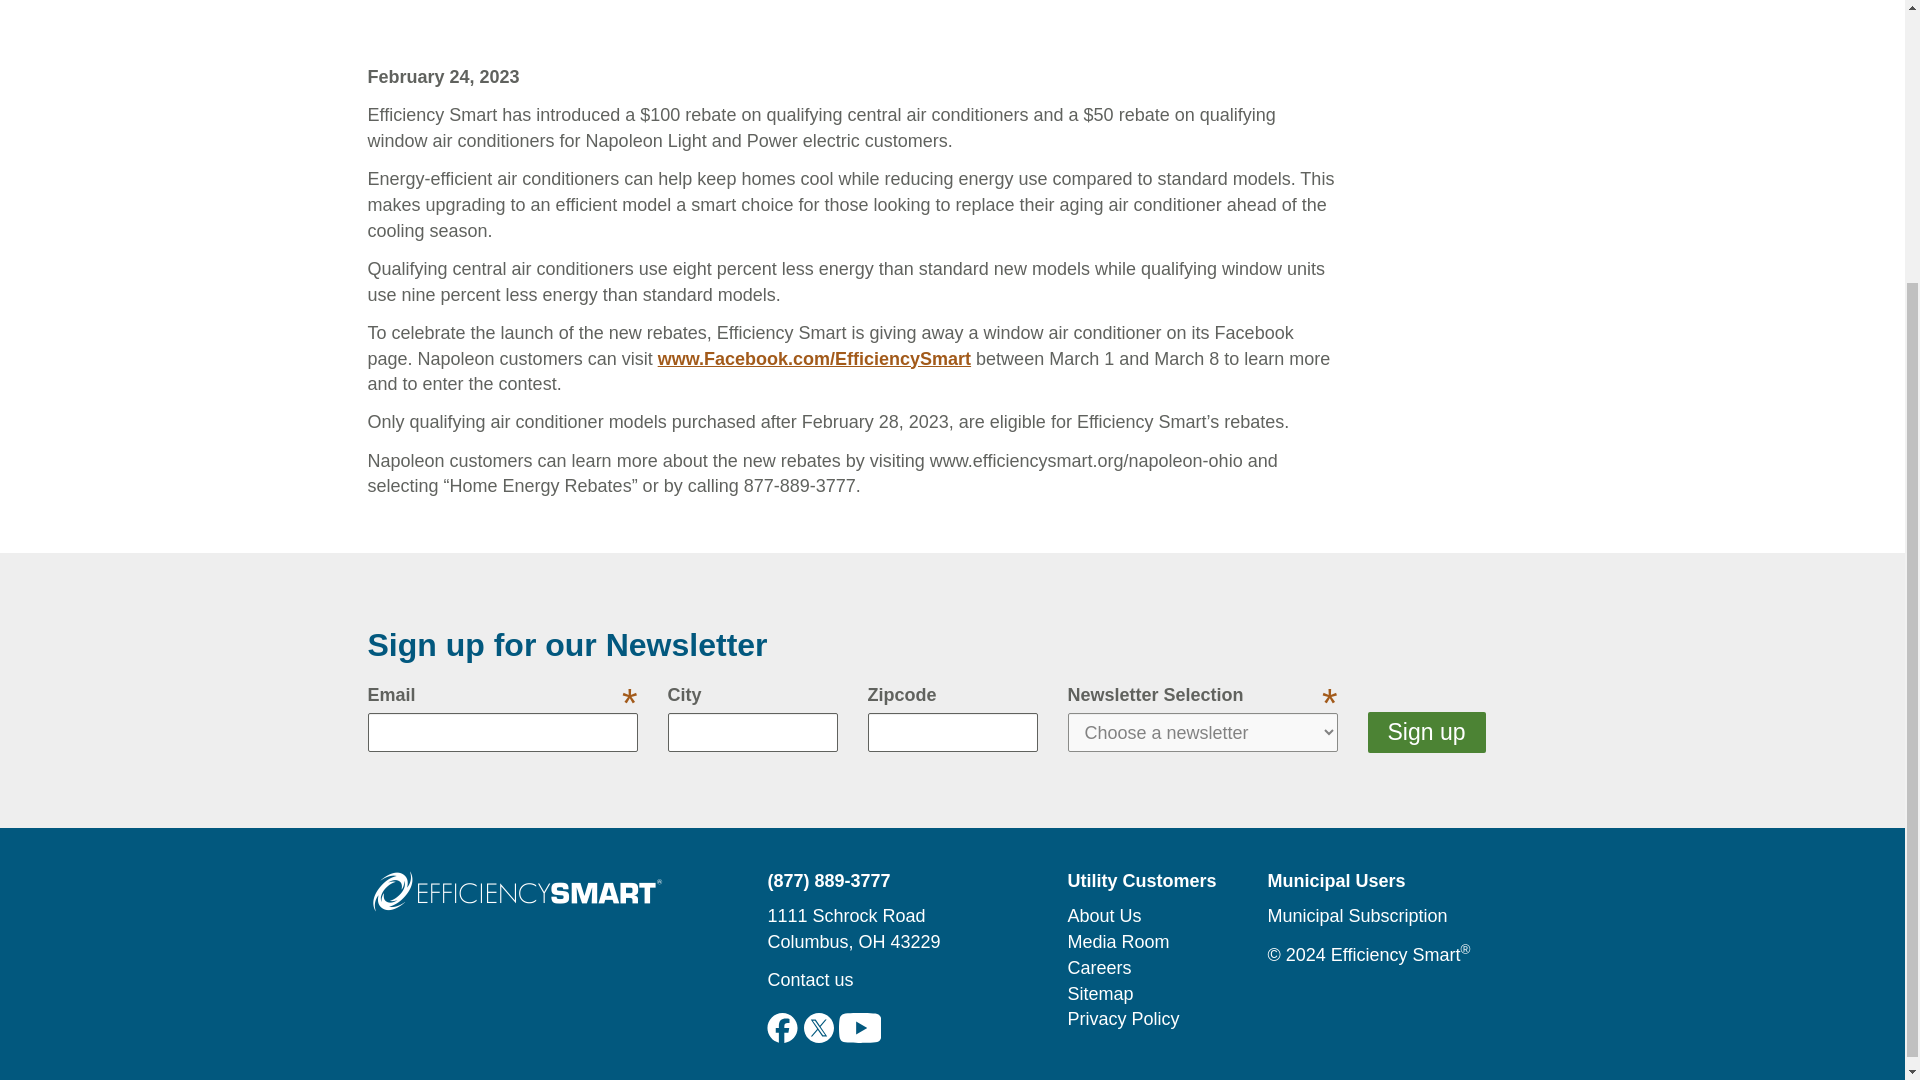  Describe the element at coordinates (1357, 916) in the screenshot. I see `Municipal Subscription` at that location.